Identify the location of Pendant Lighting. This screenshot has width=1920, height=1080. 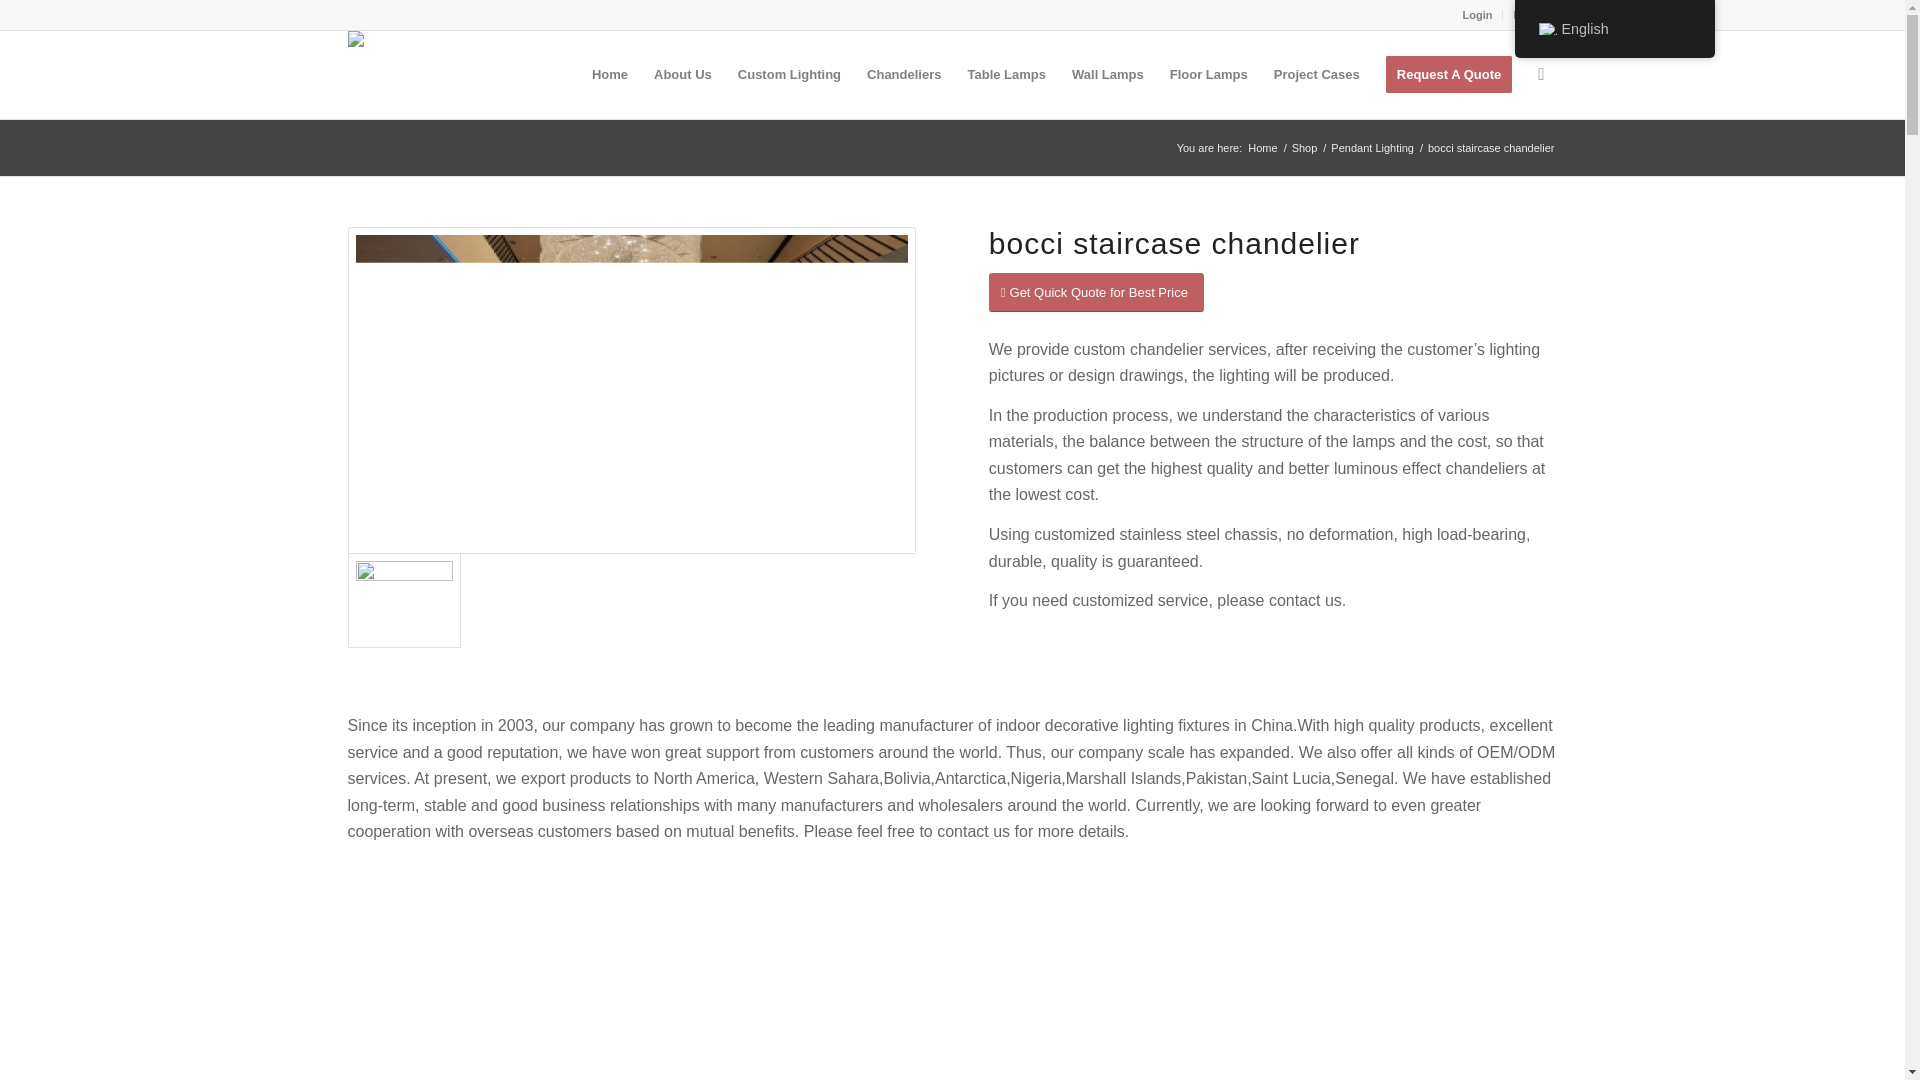
(1372, 148).